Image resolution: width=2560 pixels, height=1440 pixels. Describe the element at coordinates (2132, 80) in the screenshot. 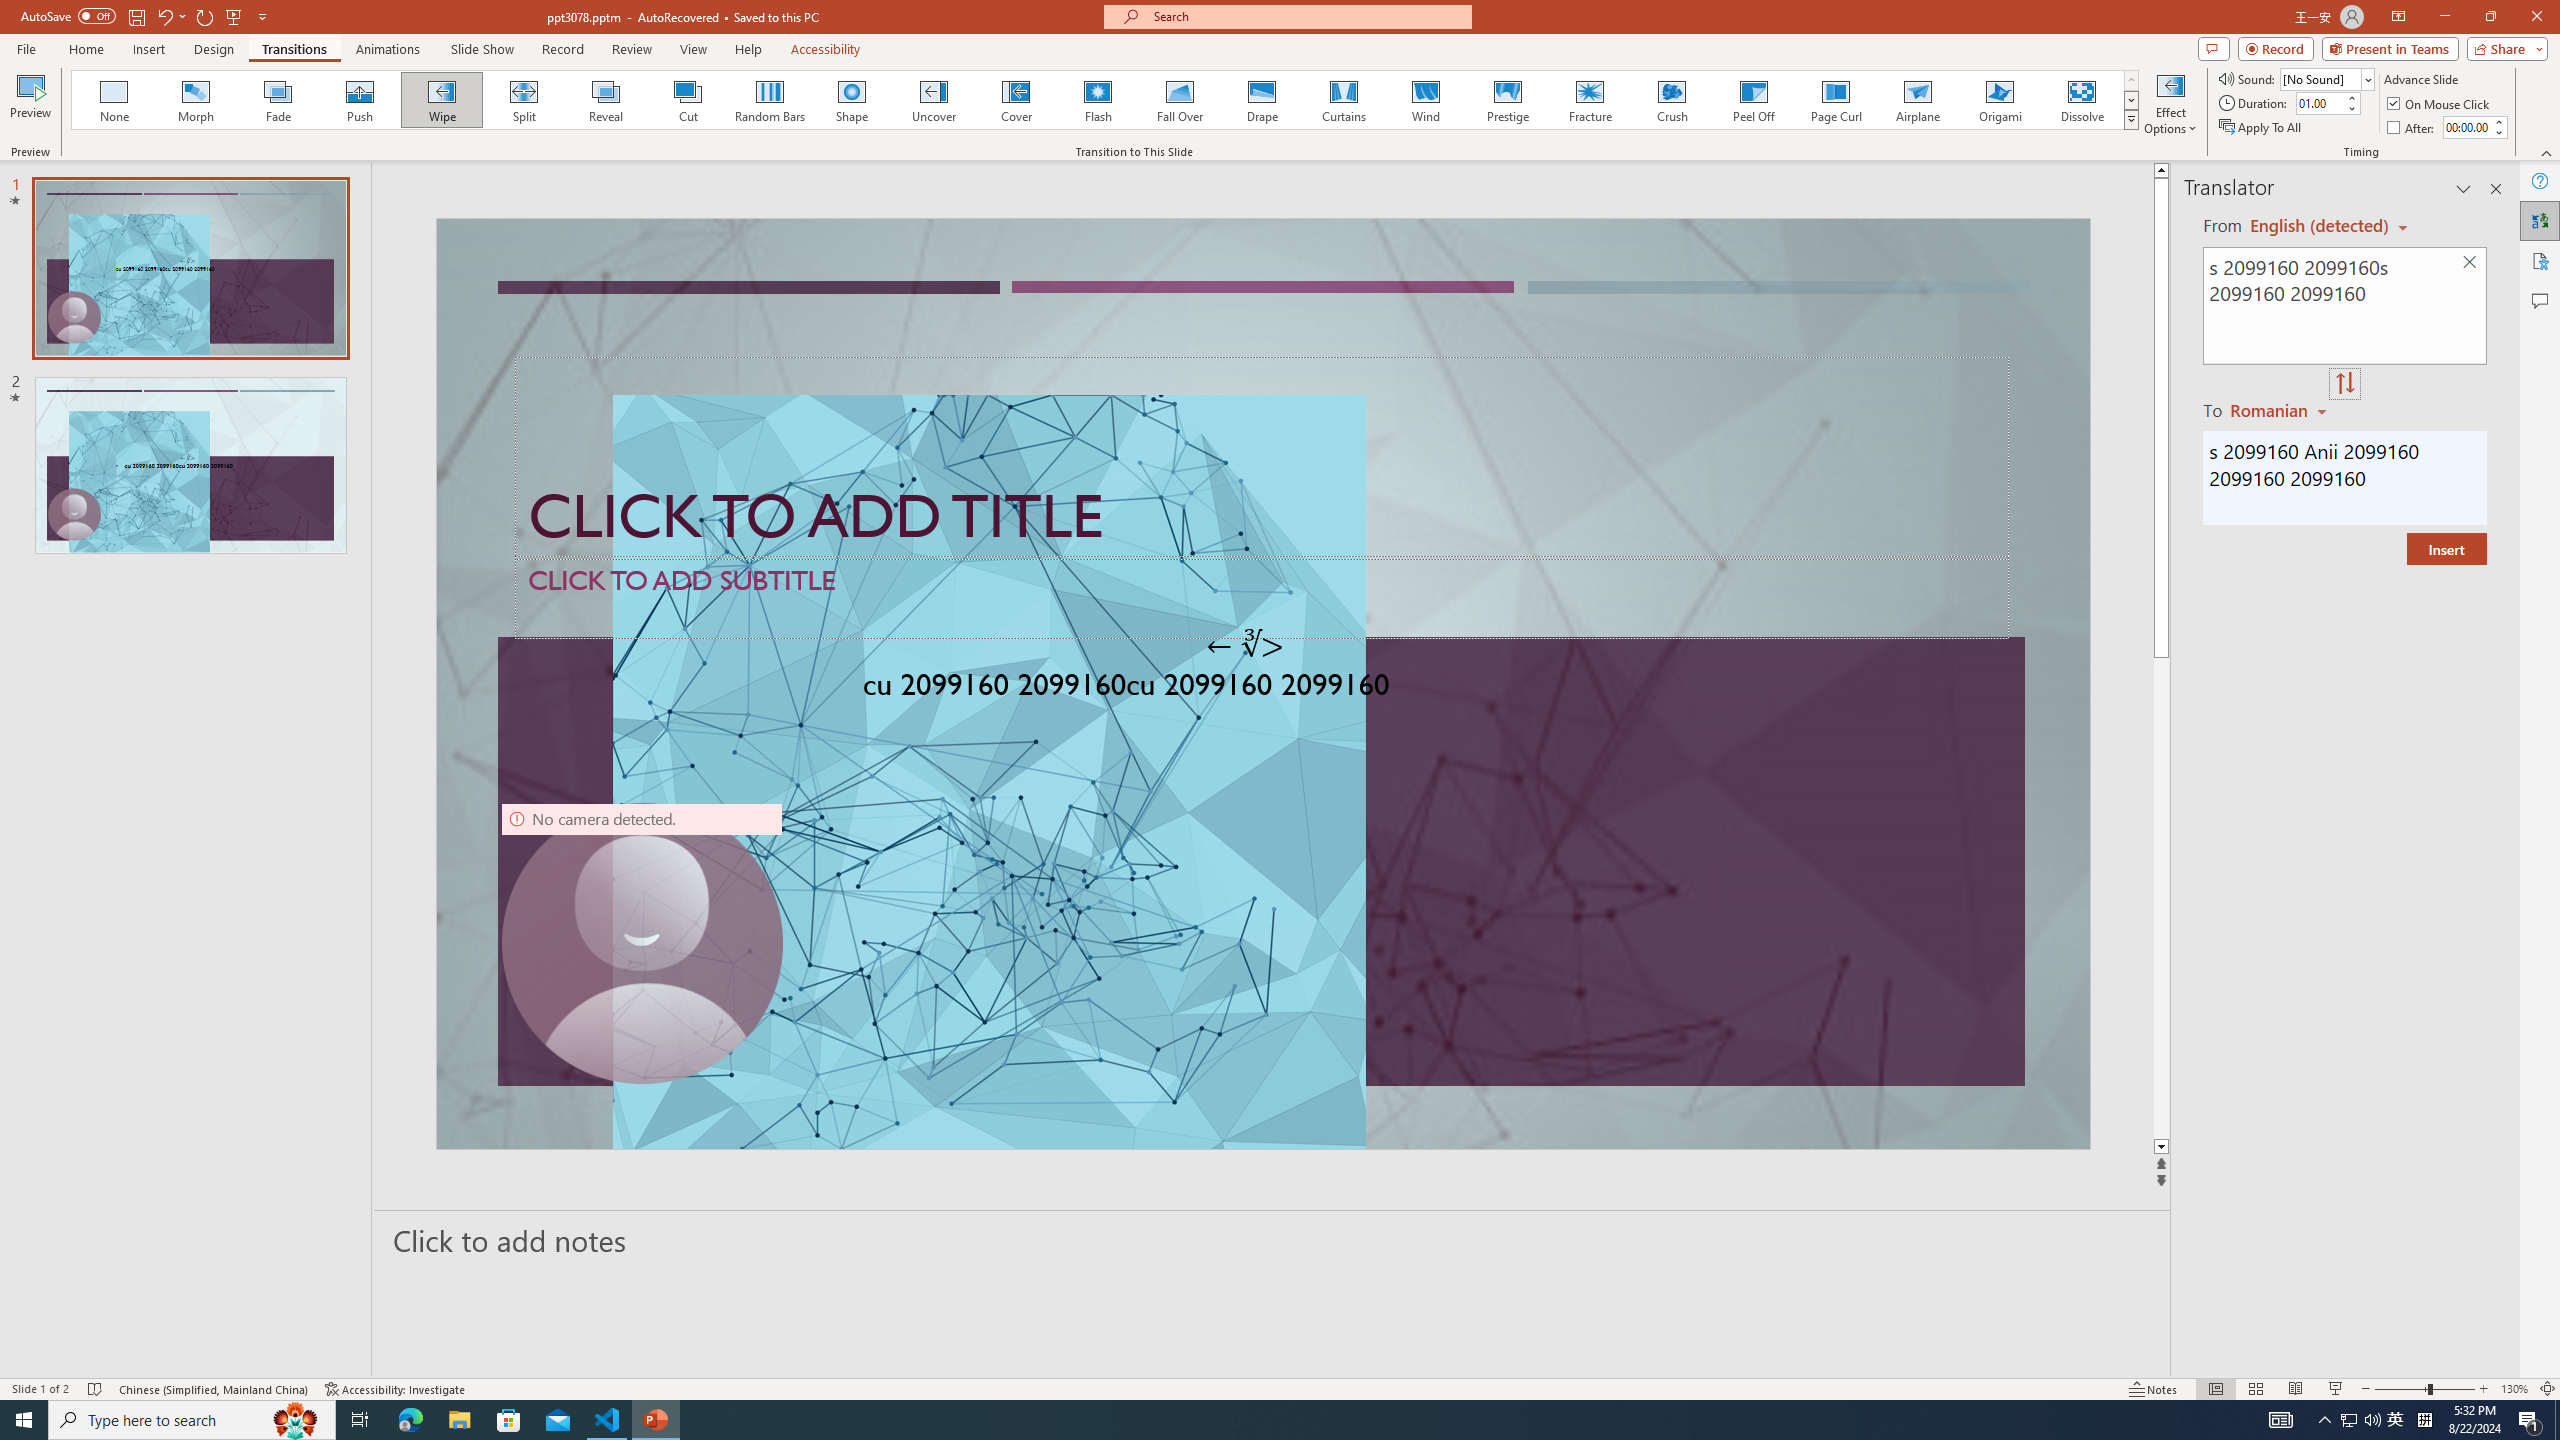

I see `Row up` at that location.